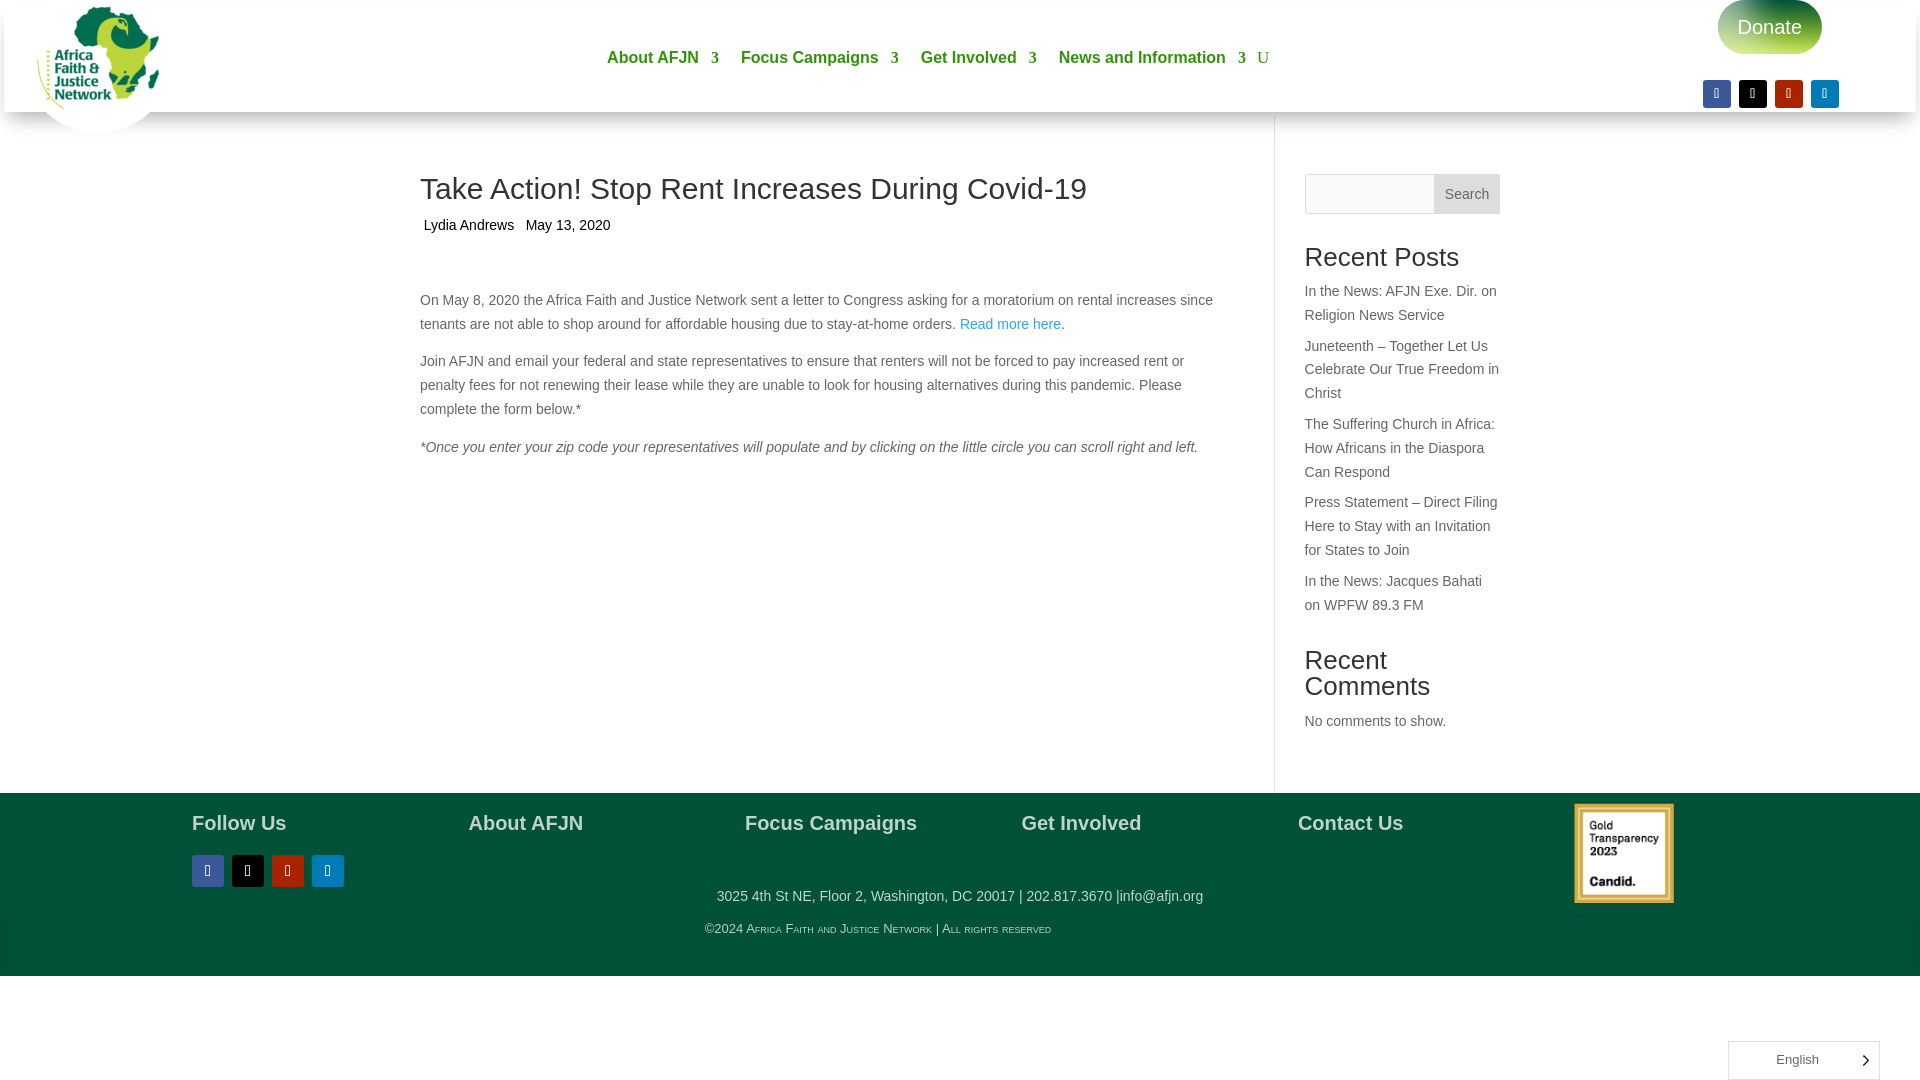 The image size is (1920, 1080). I want to click on Follow on Youtube, so click(288, 870).